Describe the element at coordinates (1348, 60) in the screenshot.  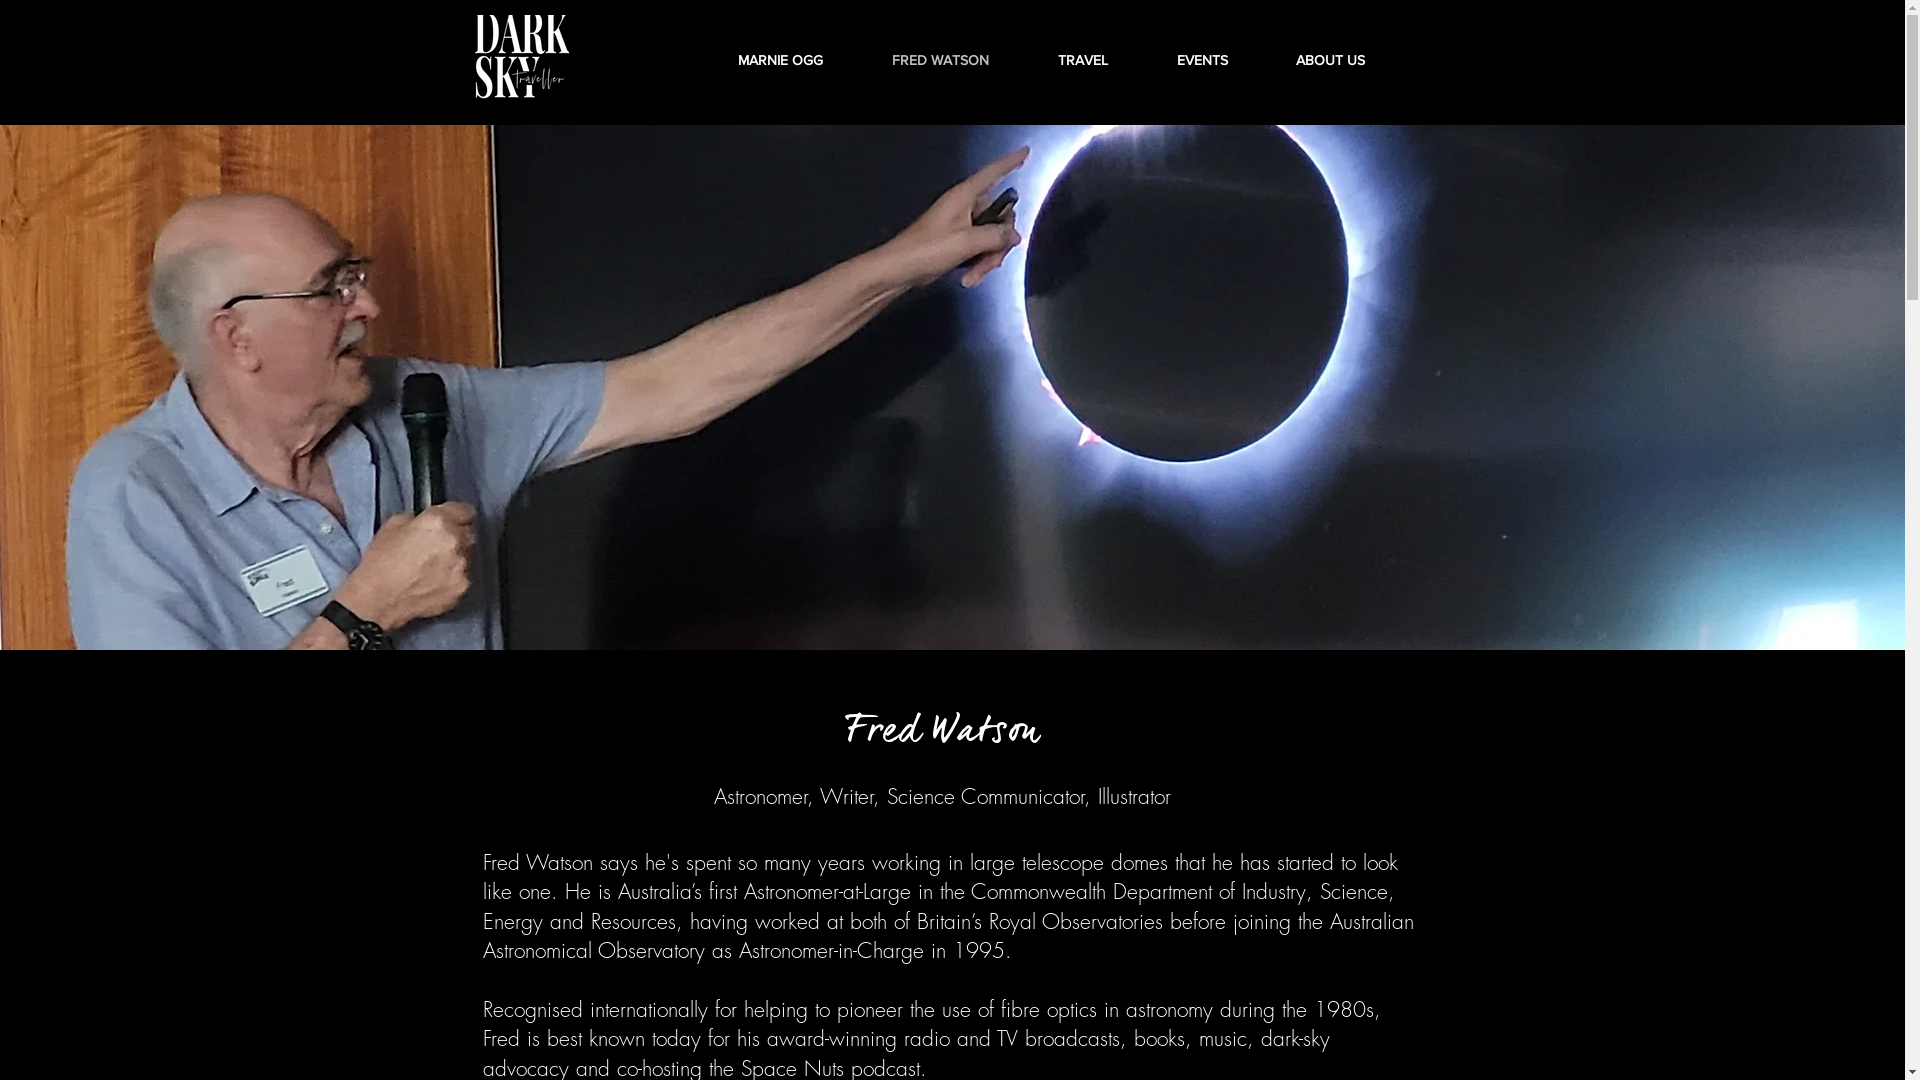
I see `ABOUT US` at that location.